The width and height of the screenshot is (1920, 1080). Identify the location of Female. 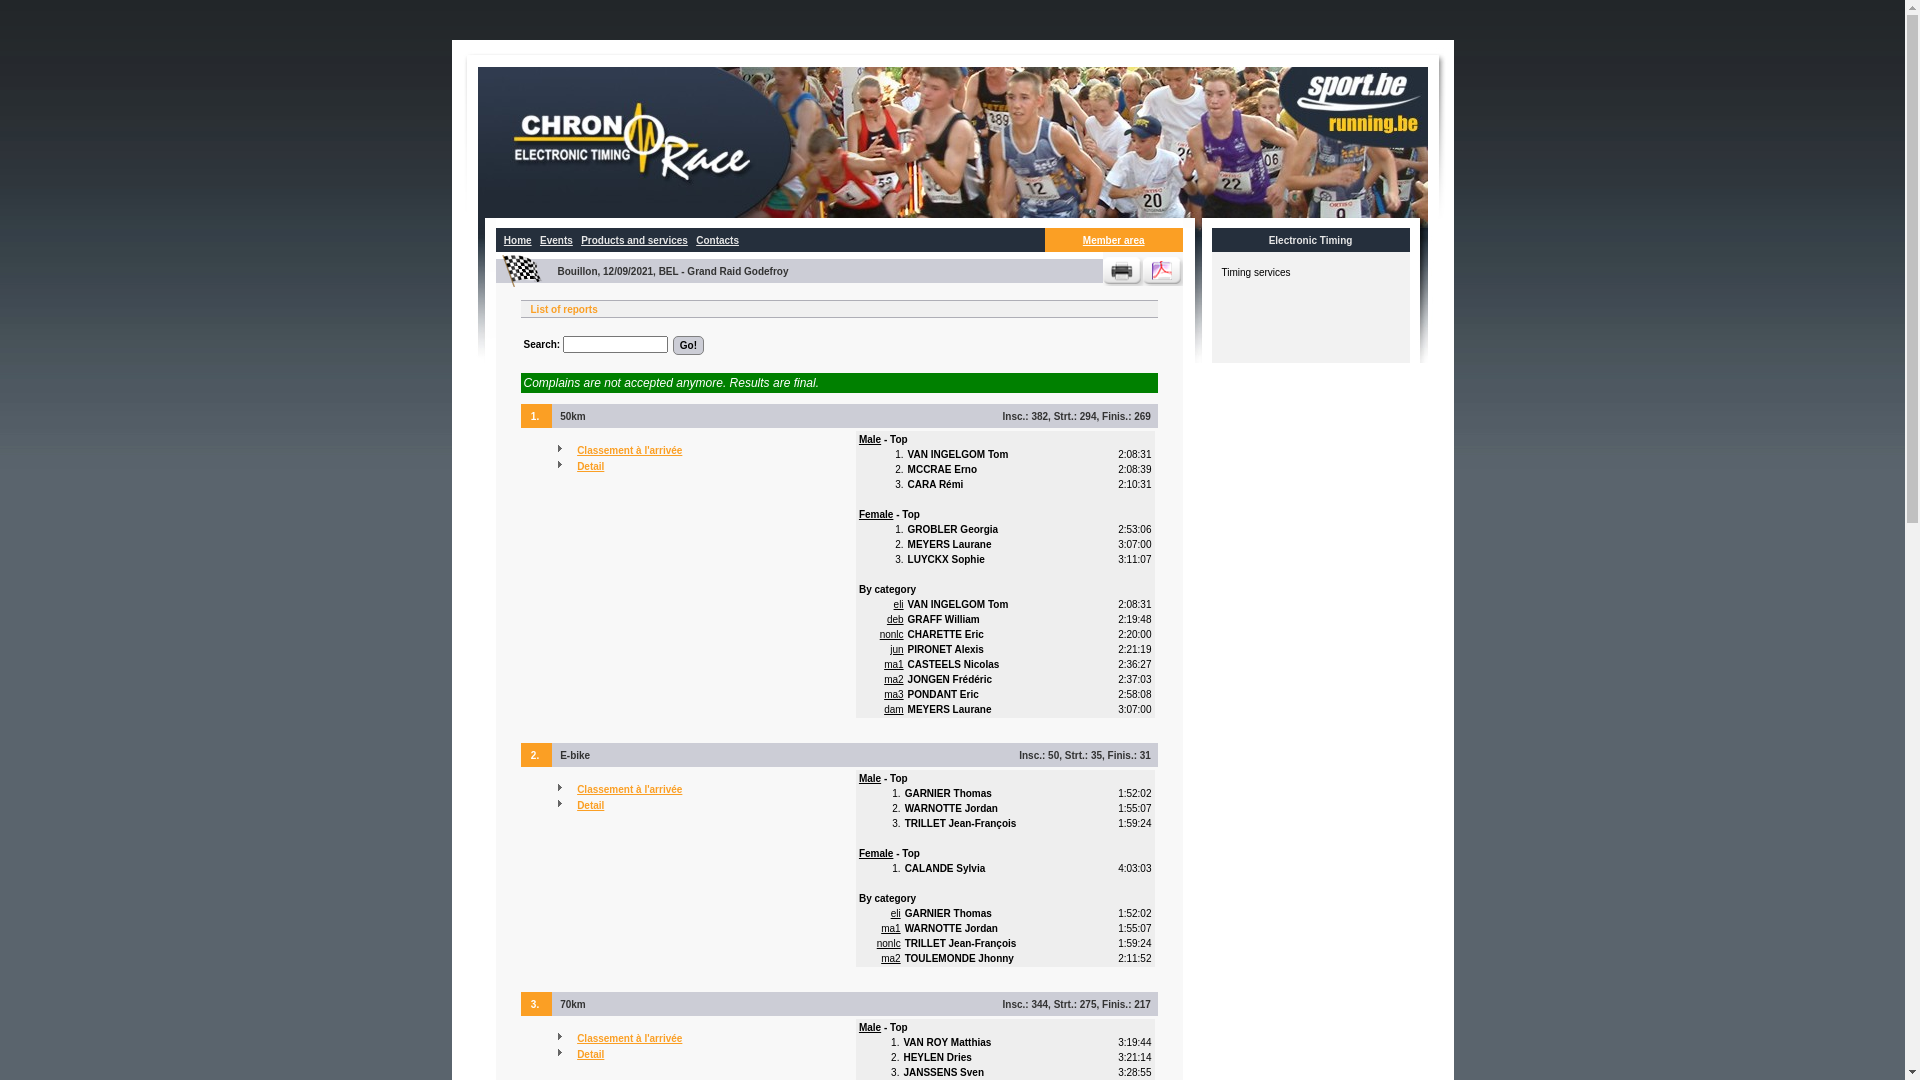
(876, 514).